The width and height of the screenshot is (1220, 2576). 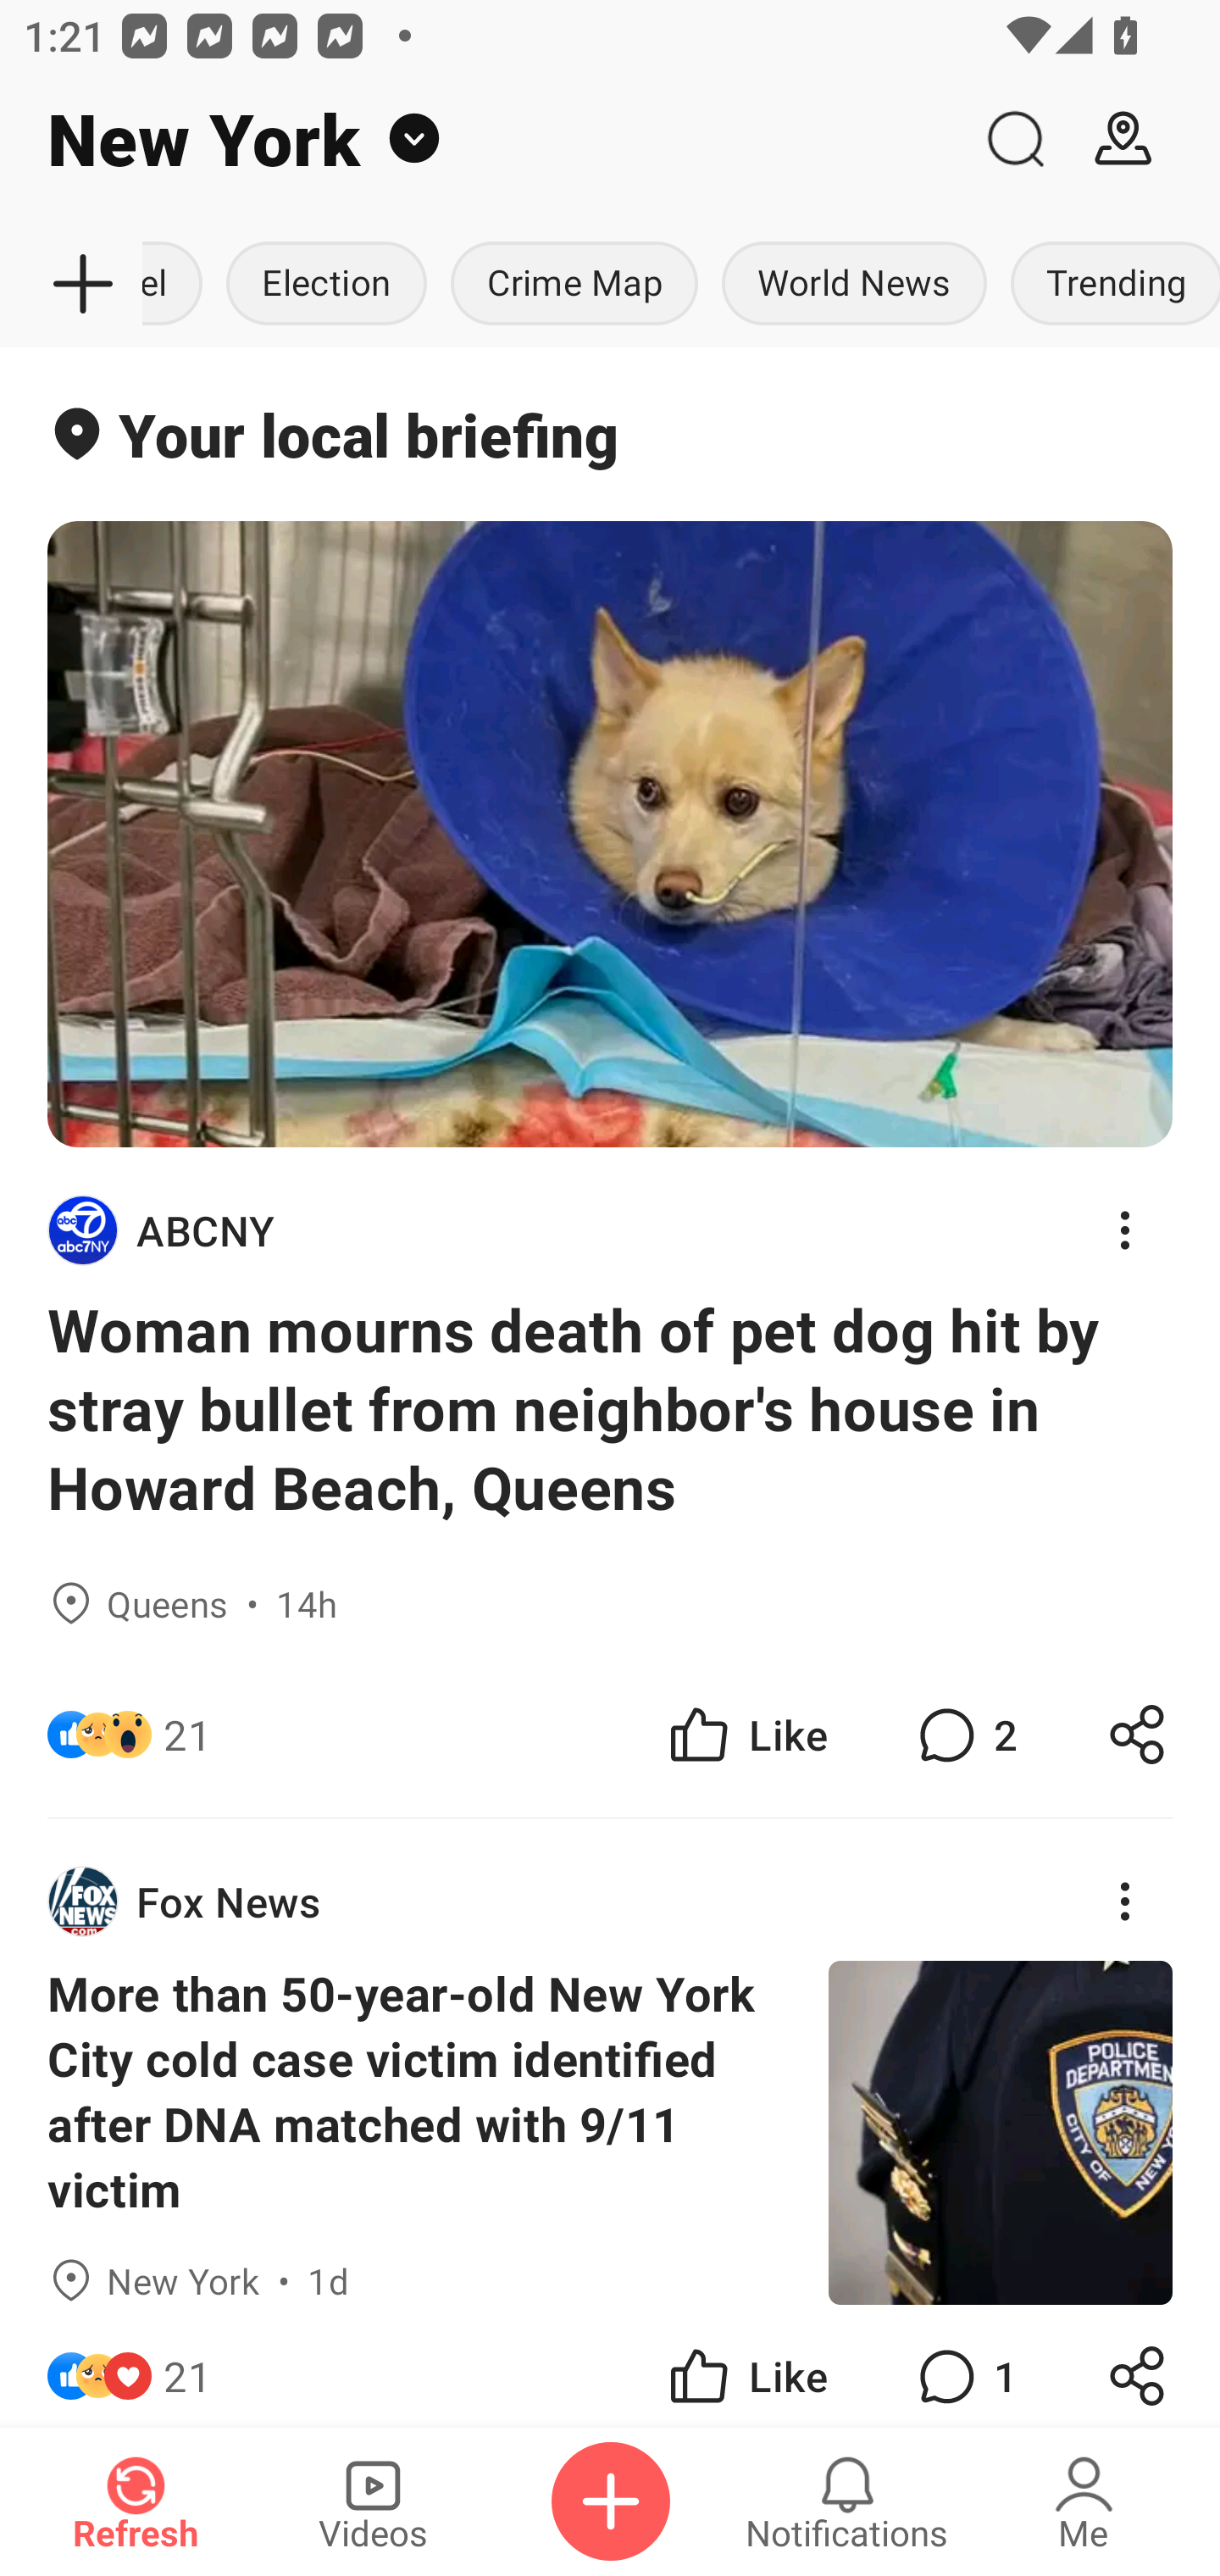 I want to click on 21, so click(x=187, y=2366).